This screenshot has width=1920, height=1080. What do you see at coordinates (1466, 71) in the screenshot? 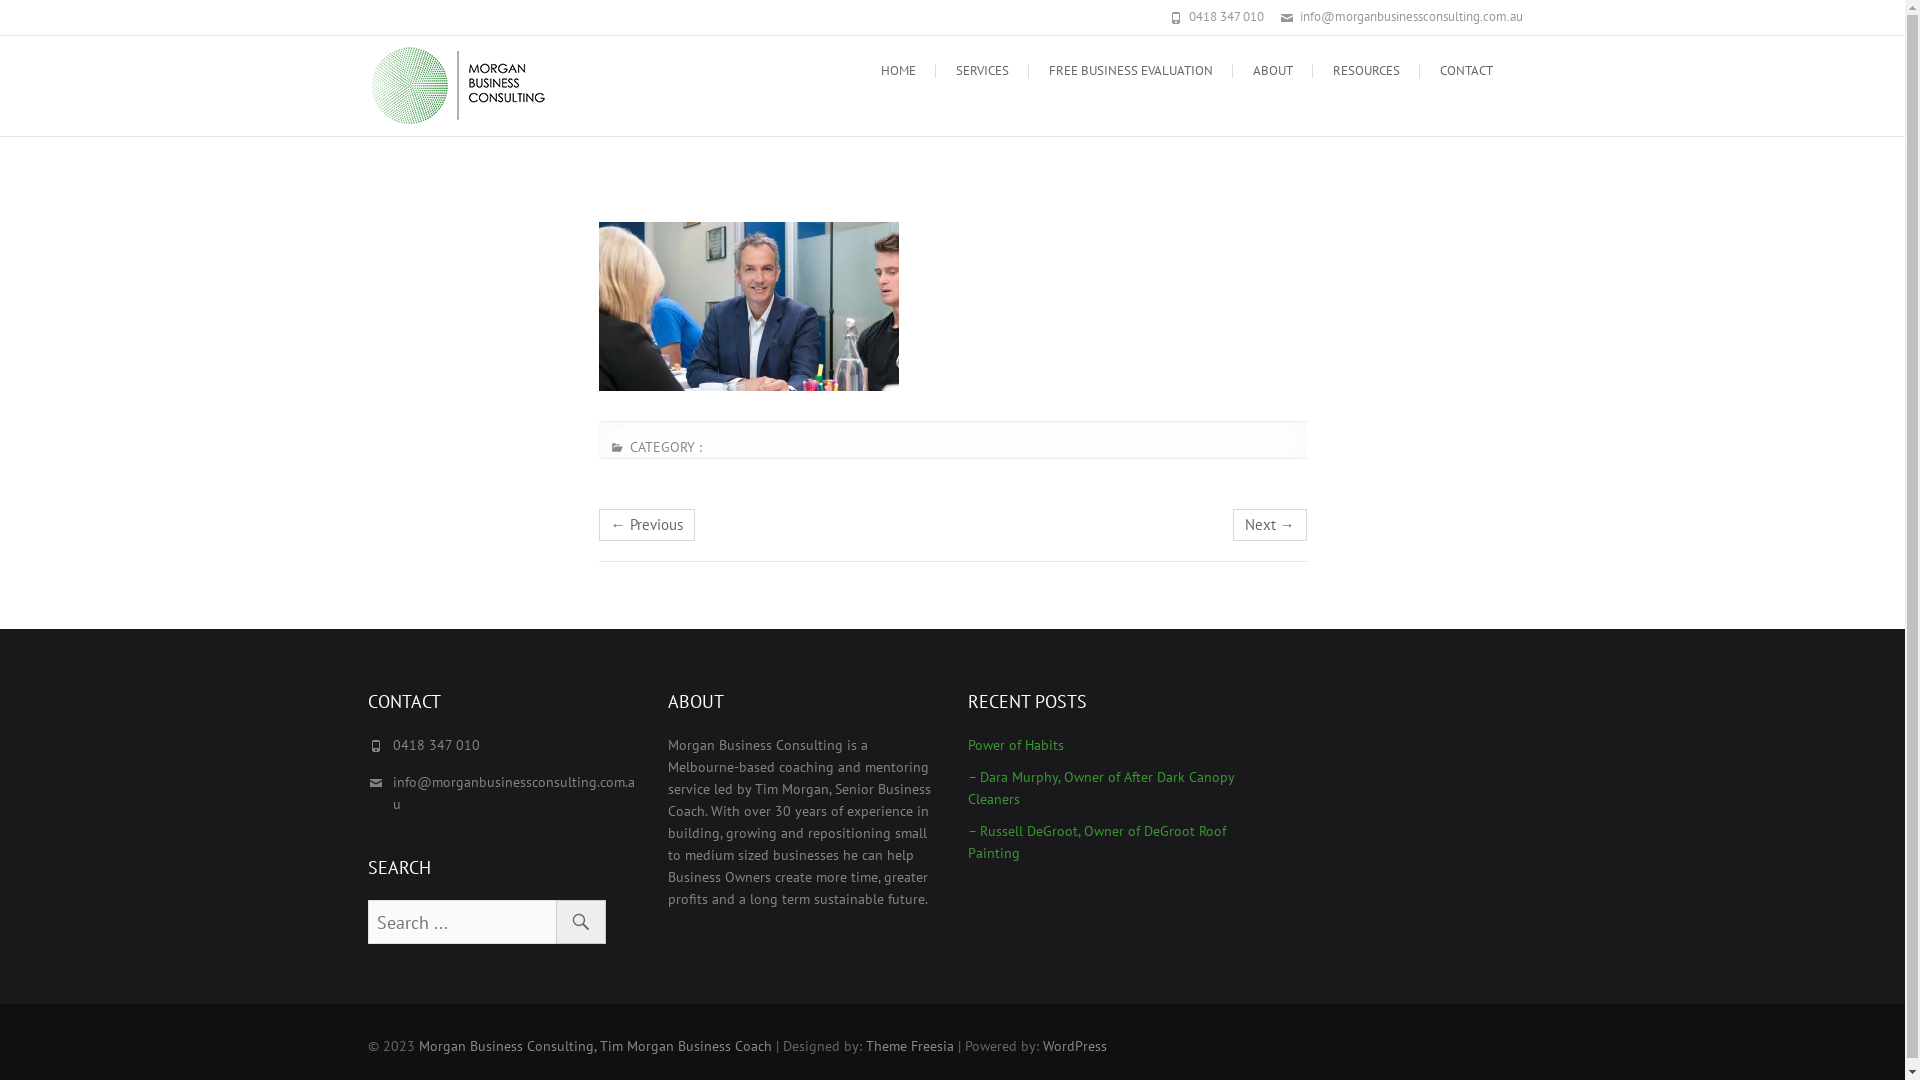
I see `CONTACT` at bounding box center [1466, 71].